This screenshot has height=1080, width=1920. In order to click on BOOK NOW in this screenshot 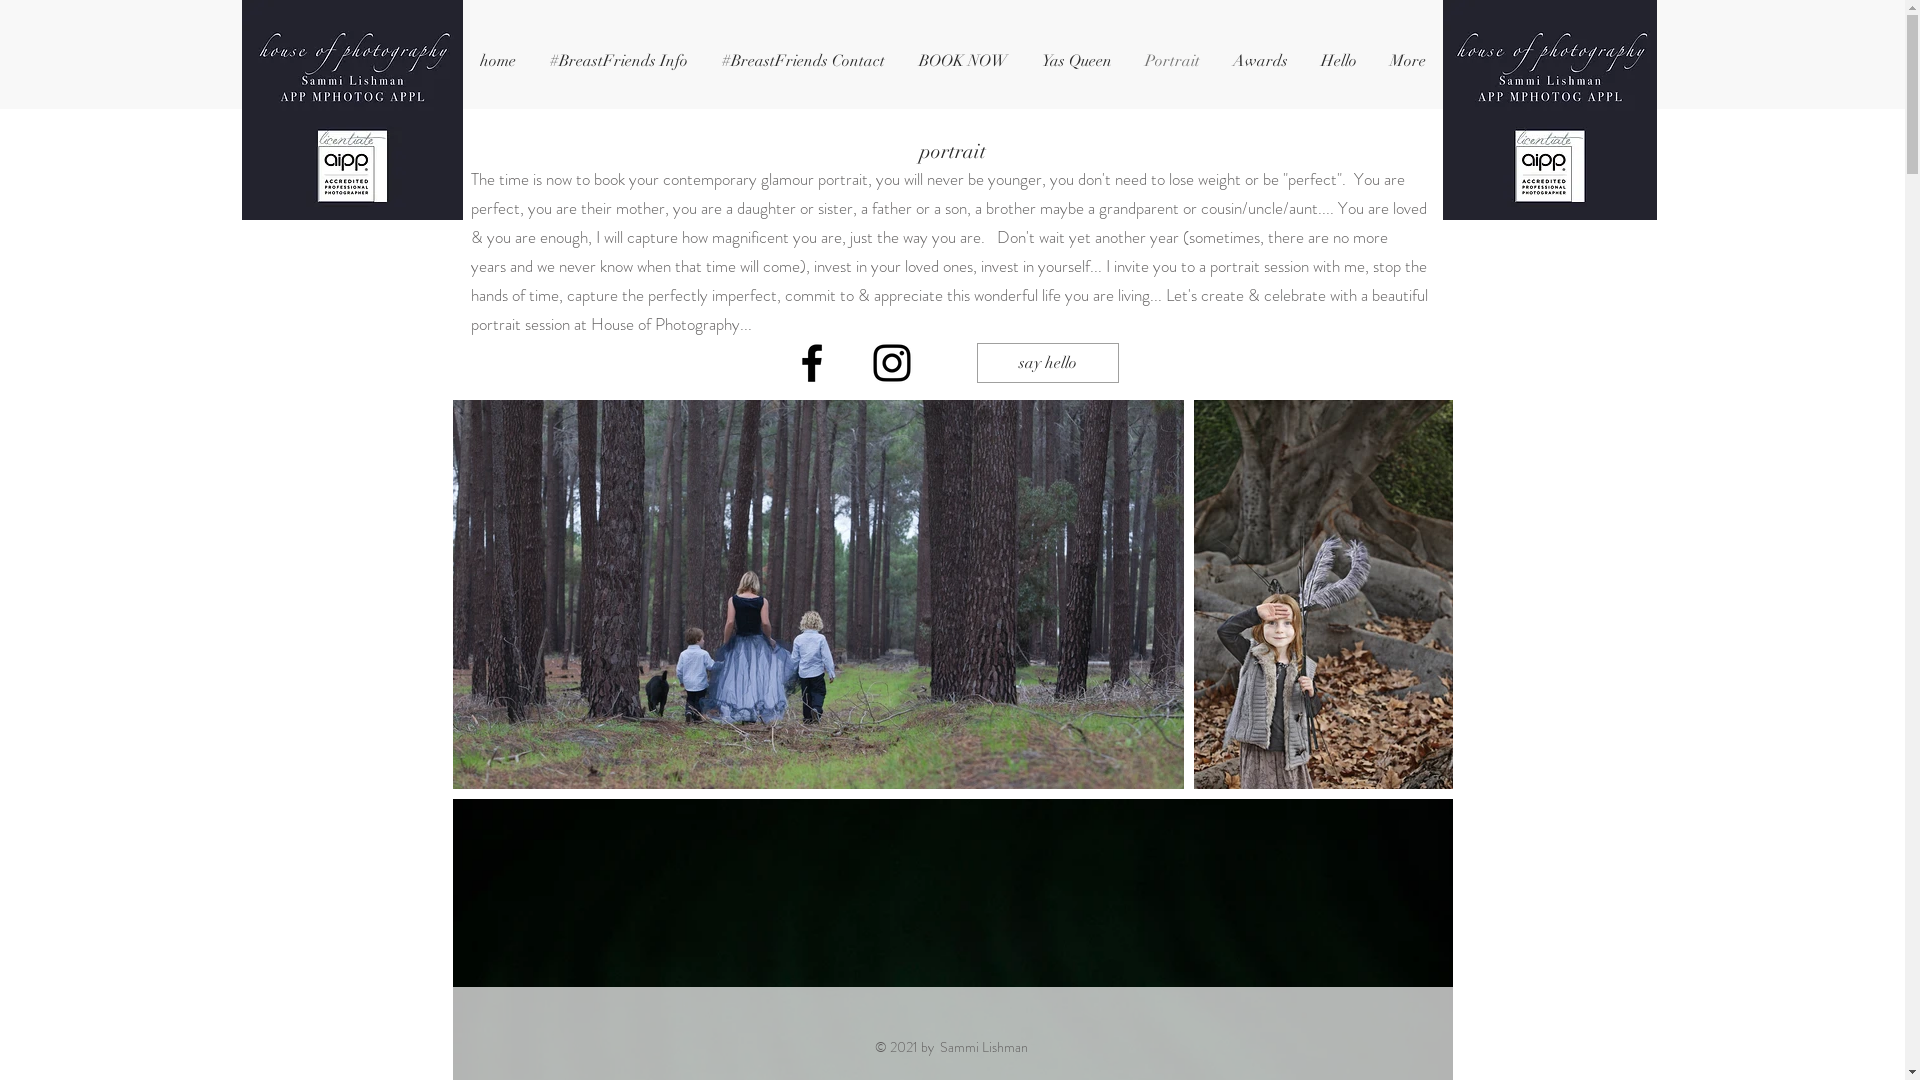, I will do `click(964, 62)`.